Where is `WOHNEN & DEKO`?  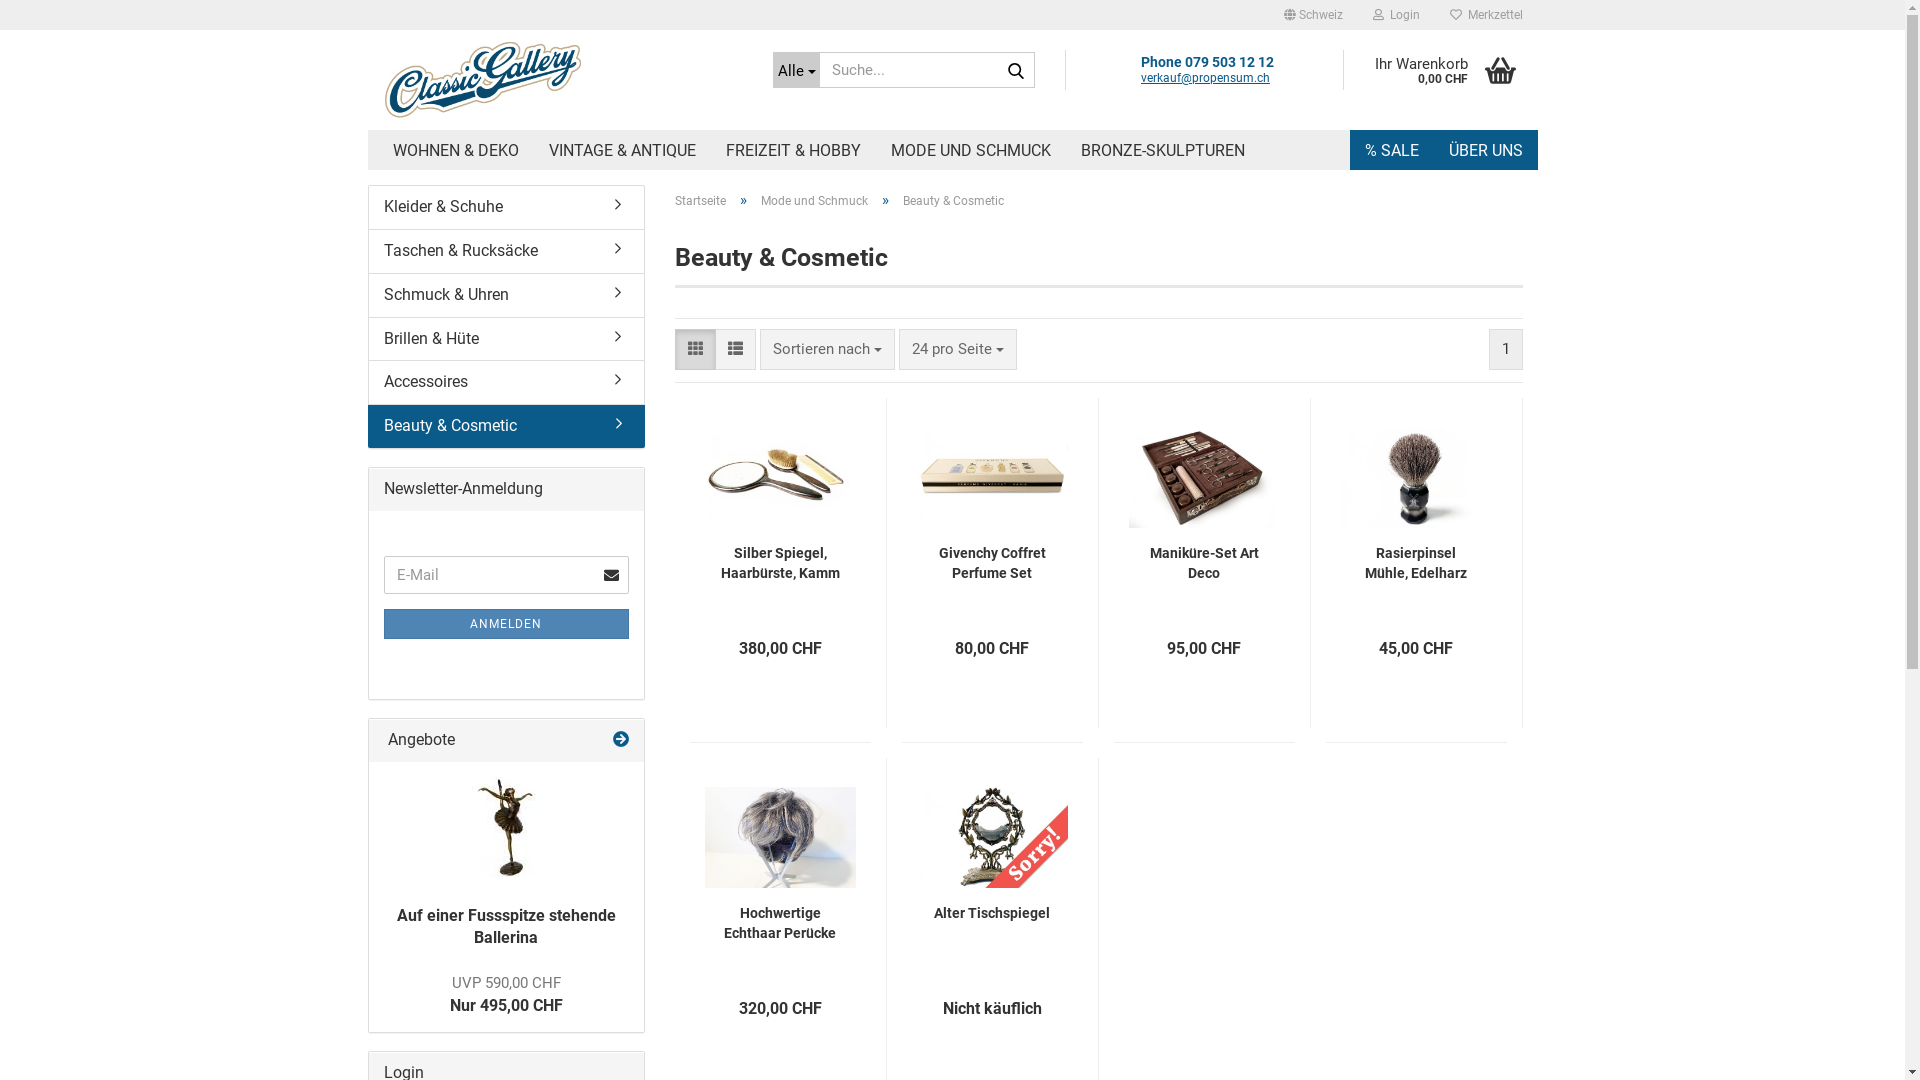
WOHNEN & DEKO is located at coordinates (456, 150).